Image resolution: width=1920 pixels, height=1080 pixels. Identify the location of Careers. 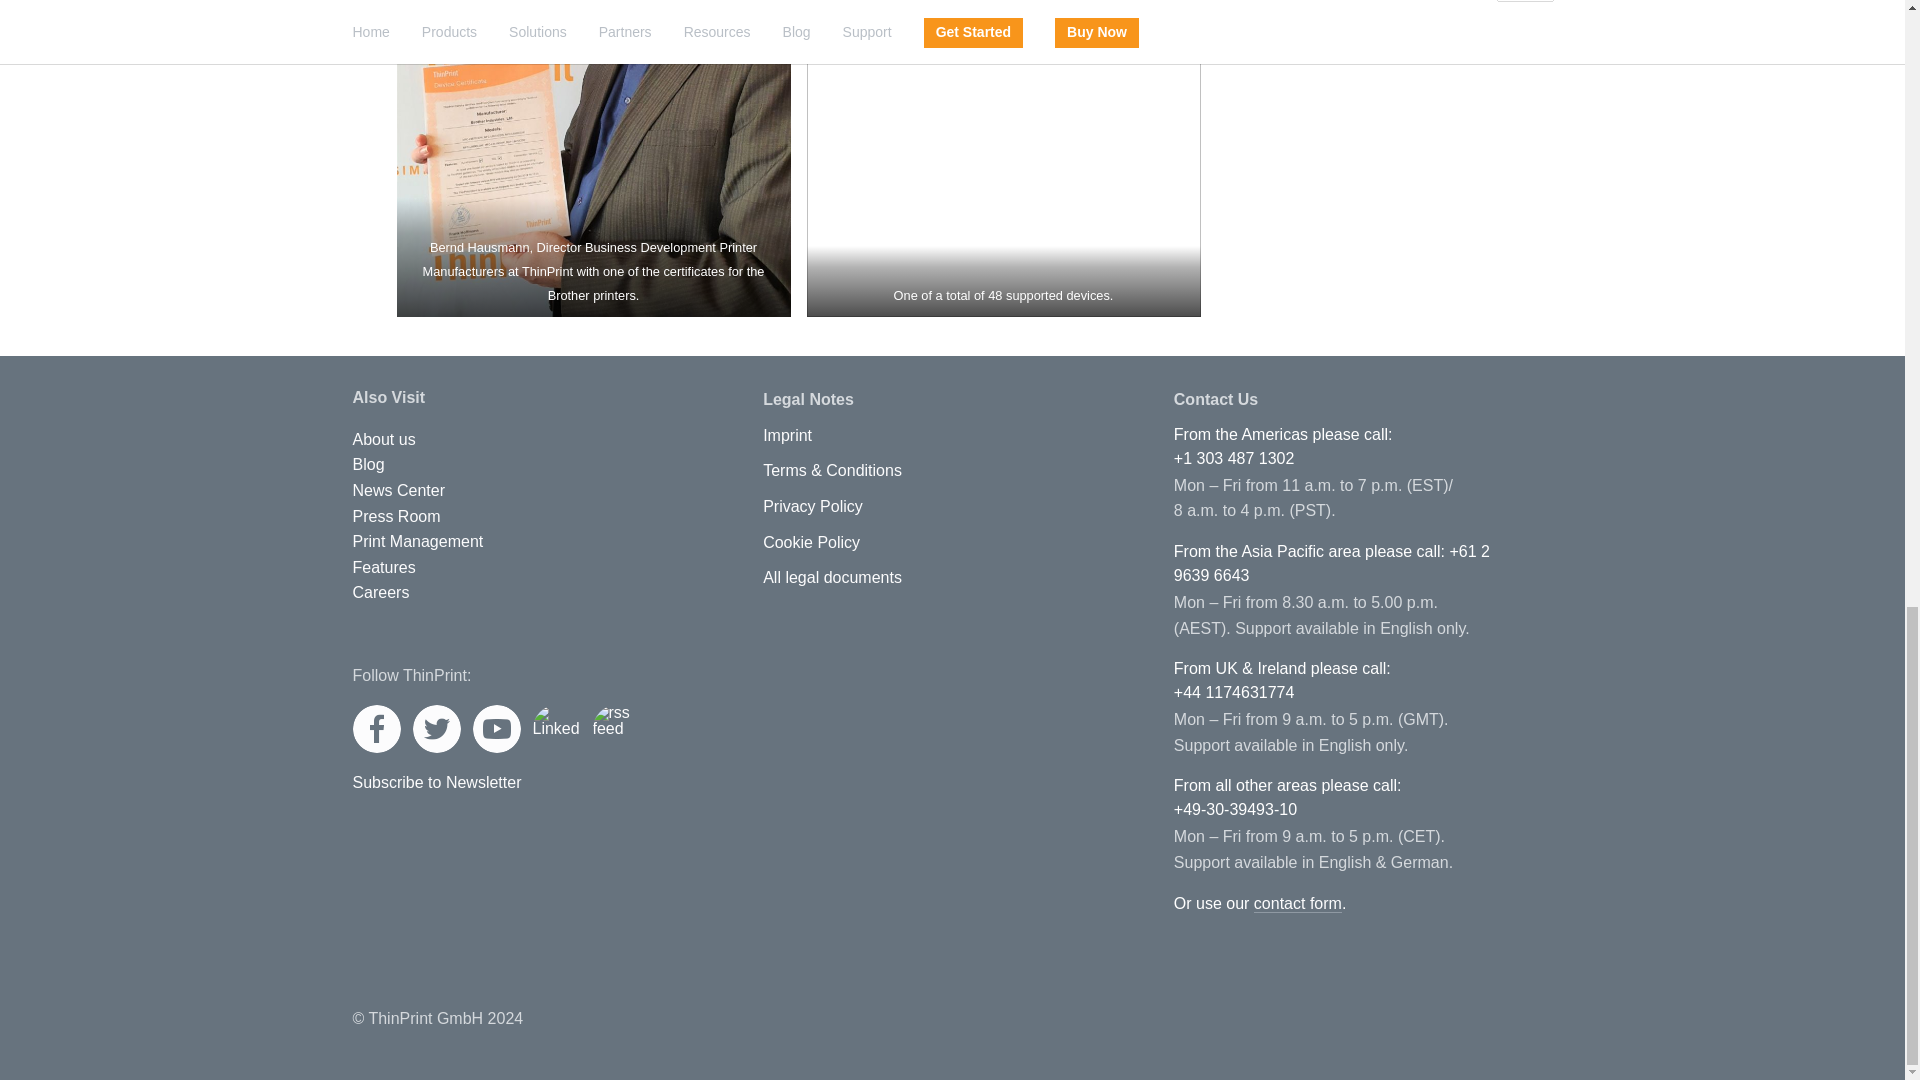
(380, 592).